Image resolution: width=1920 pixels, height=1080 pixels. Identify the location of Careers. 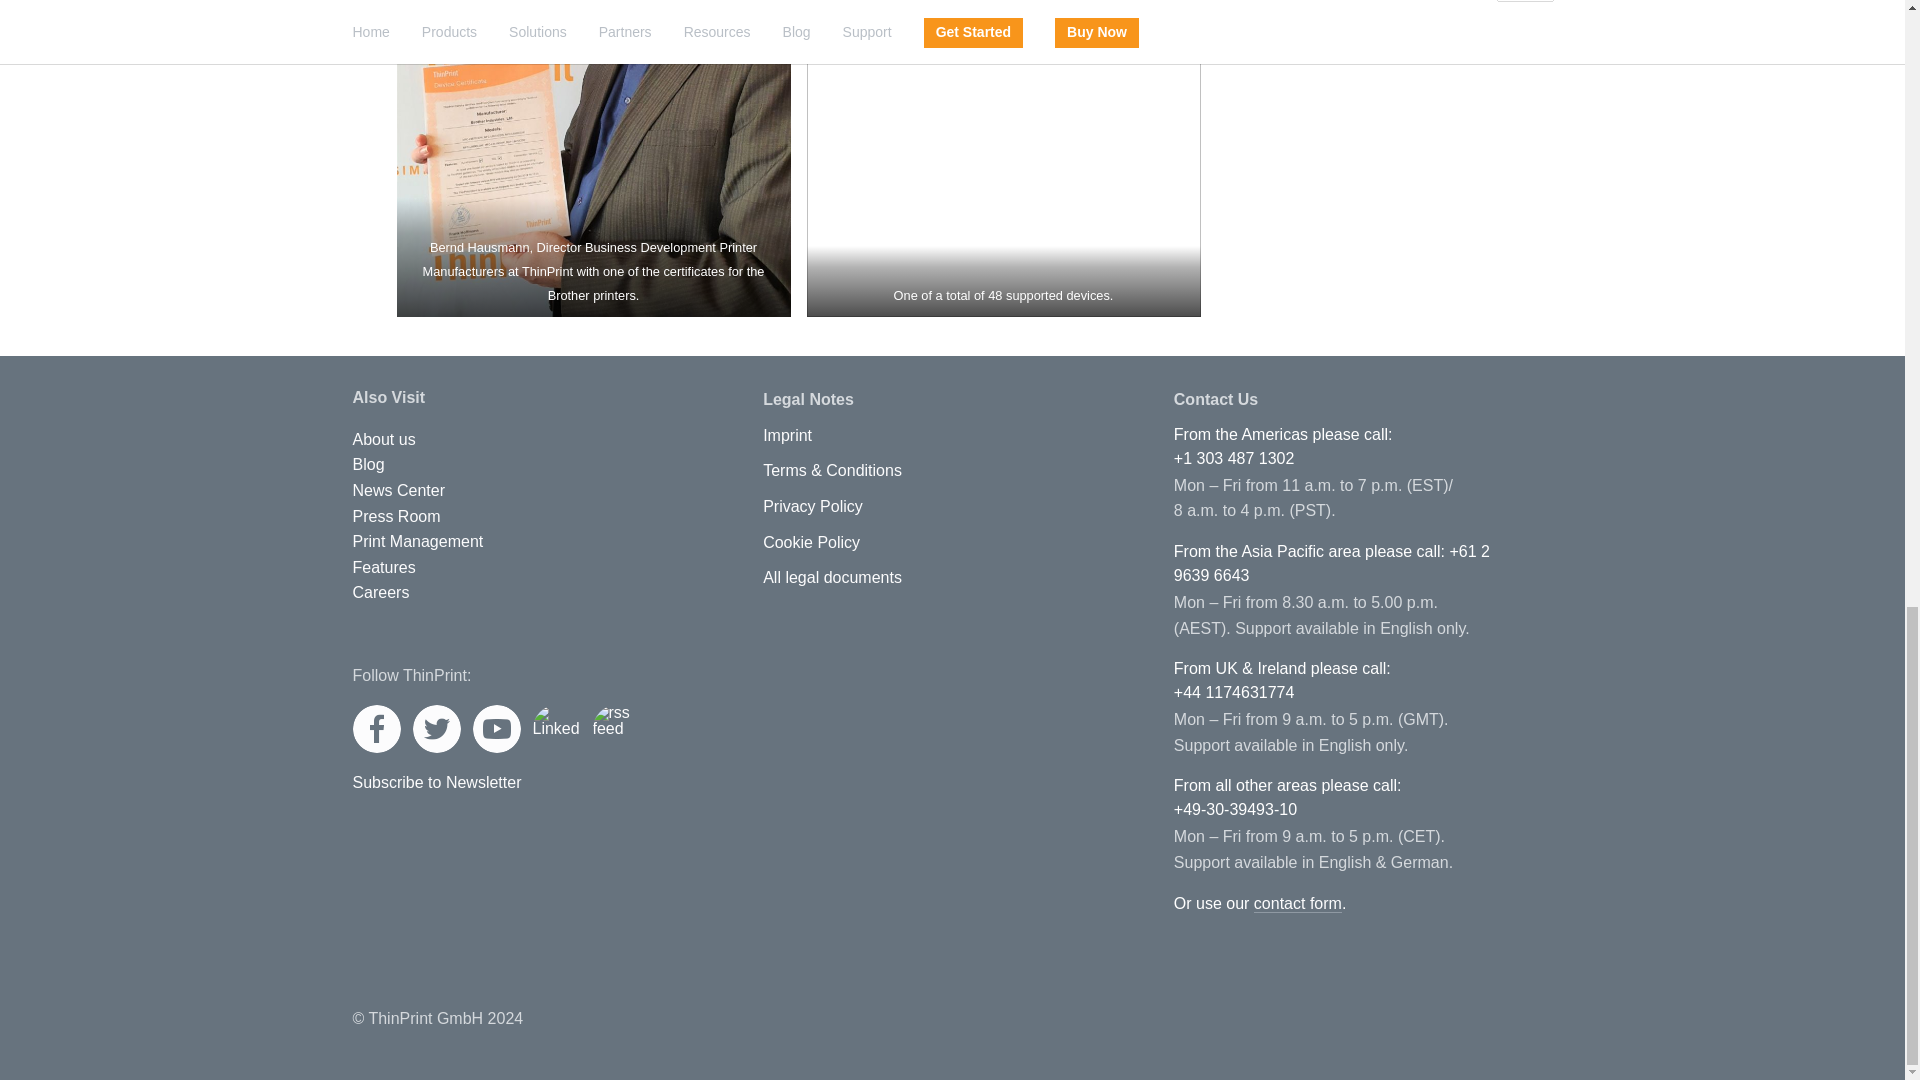
(380, 592).